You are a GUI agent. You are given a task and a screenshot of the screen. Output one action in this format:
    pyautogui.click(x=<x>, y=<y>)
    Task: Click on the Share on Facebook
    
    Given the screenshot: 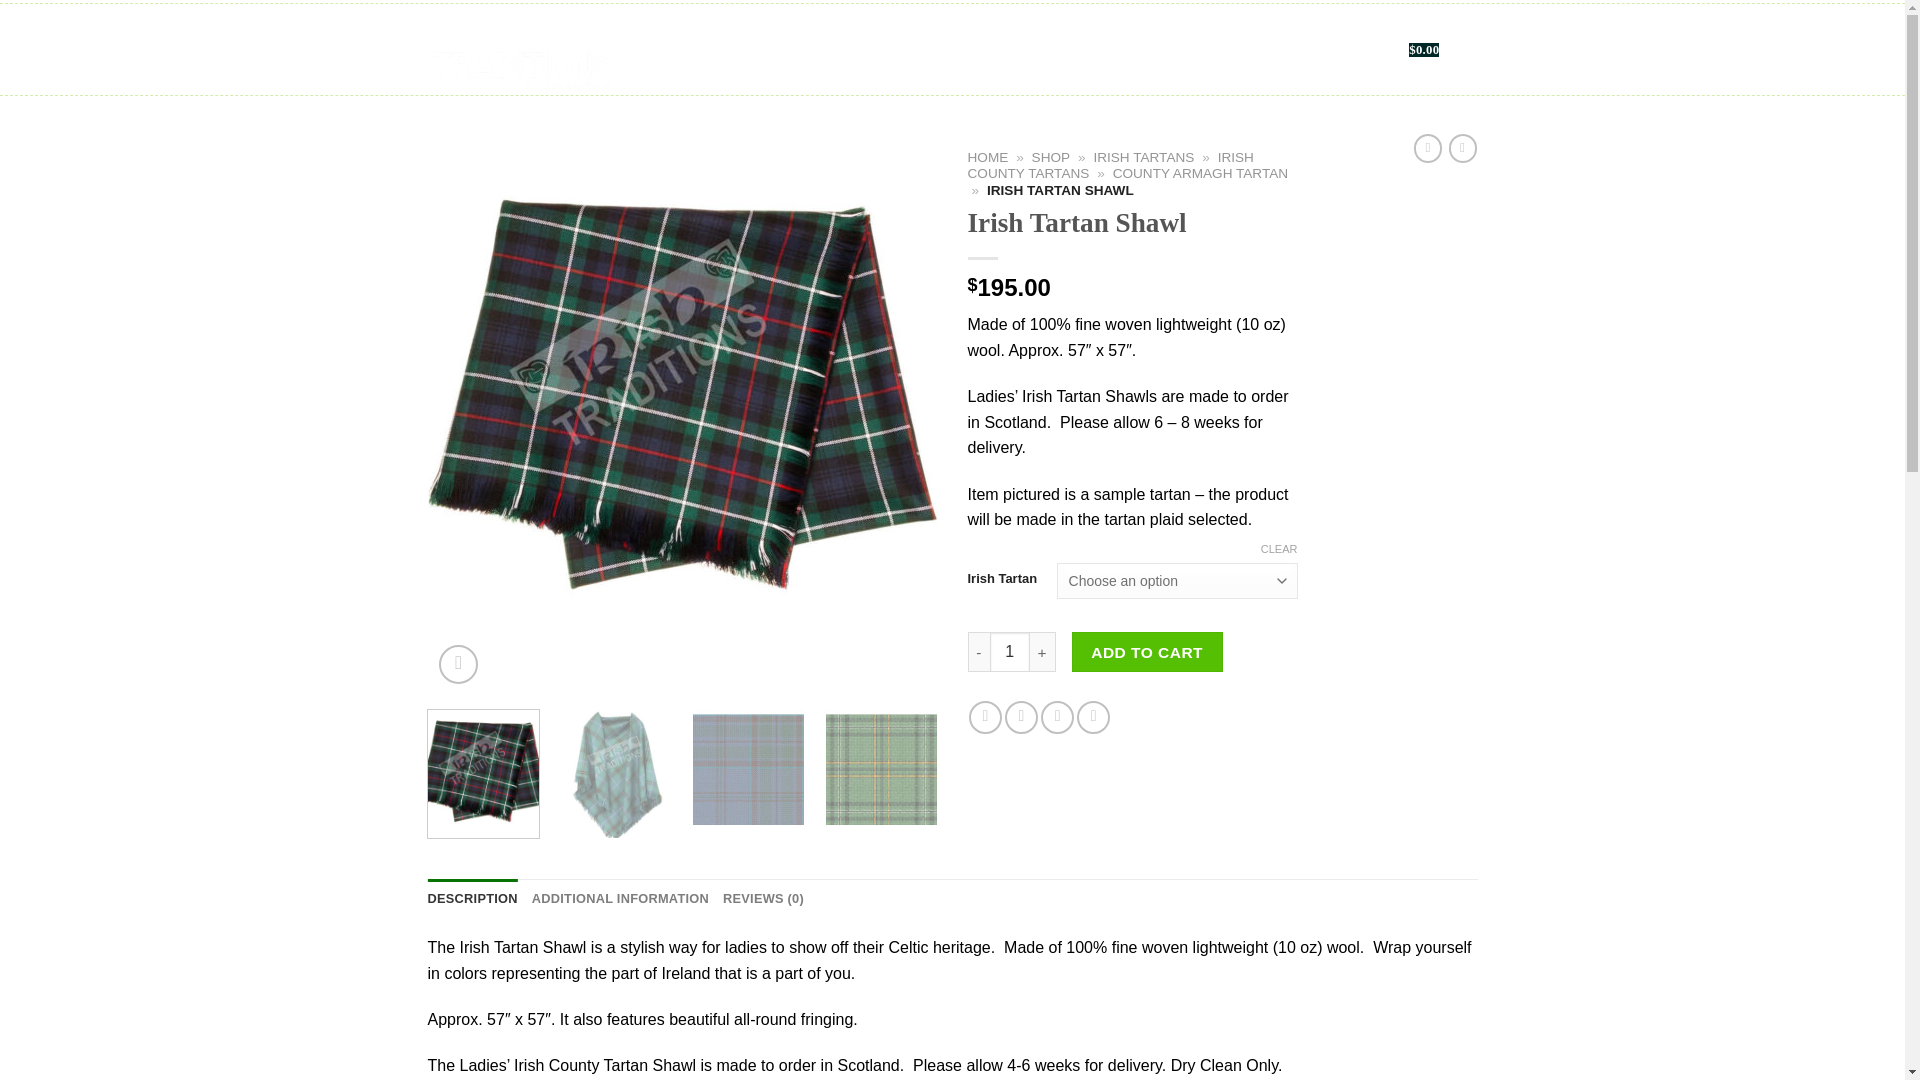 What is the action you would take?
    pyautogui.click(x=986, y=717)
    